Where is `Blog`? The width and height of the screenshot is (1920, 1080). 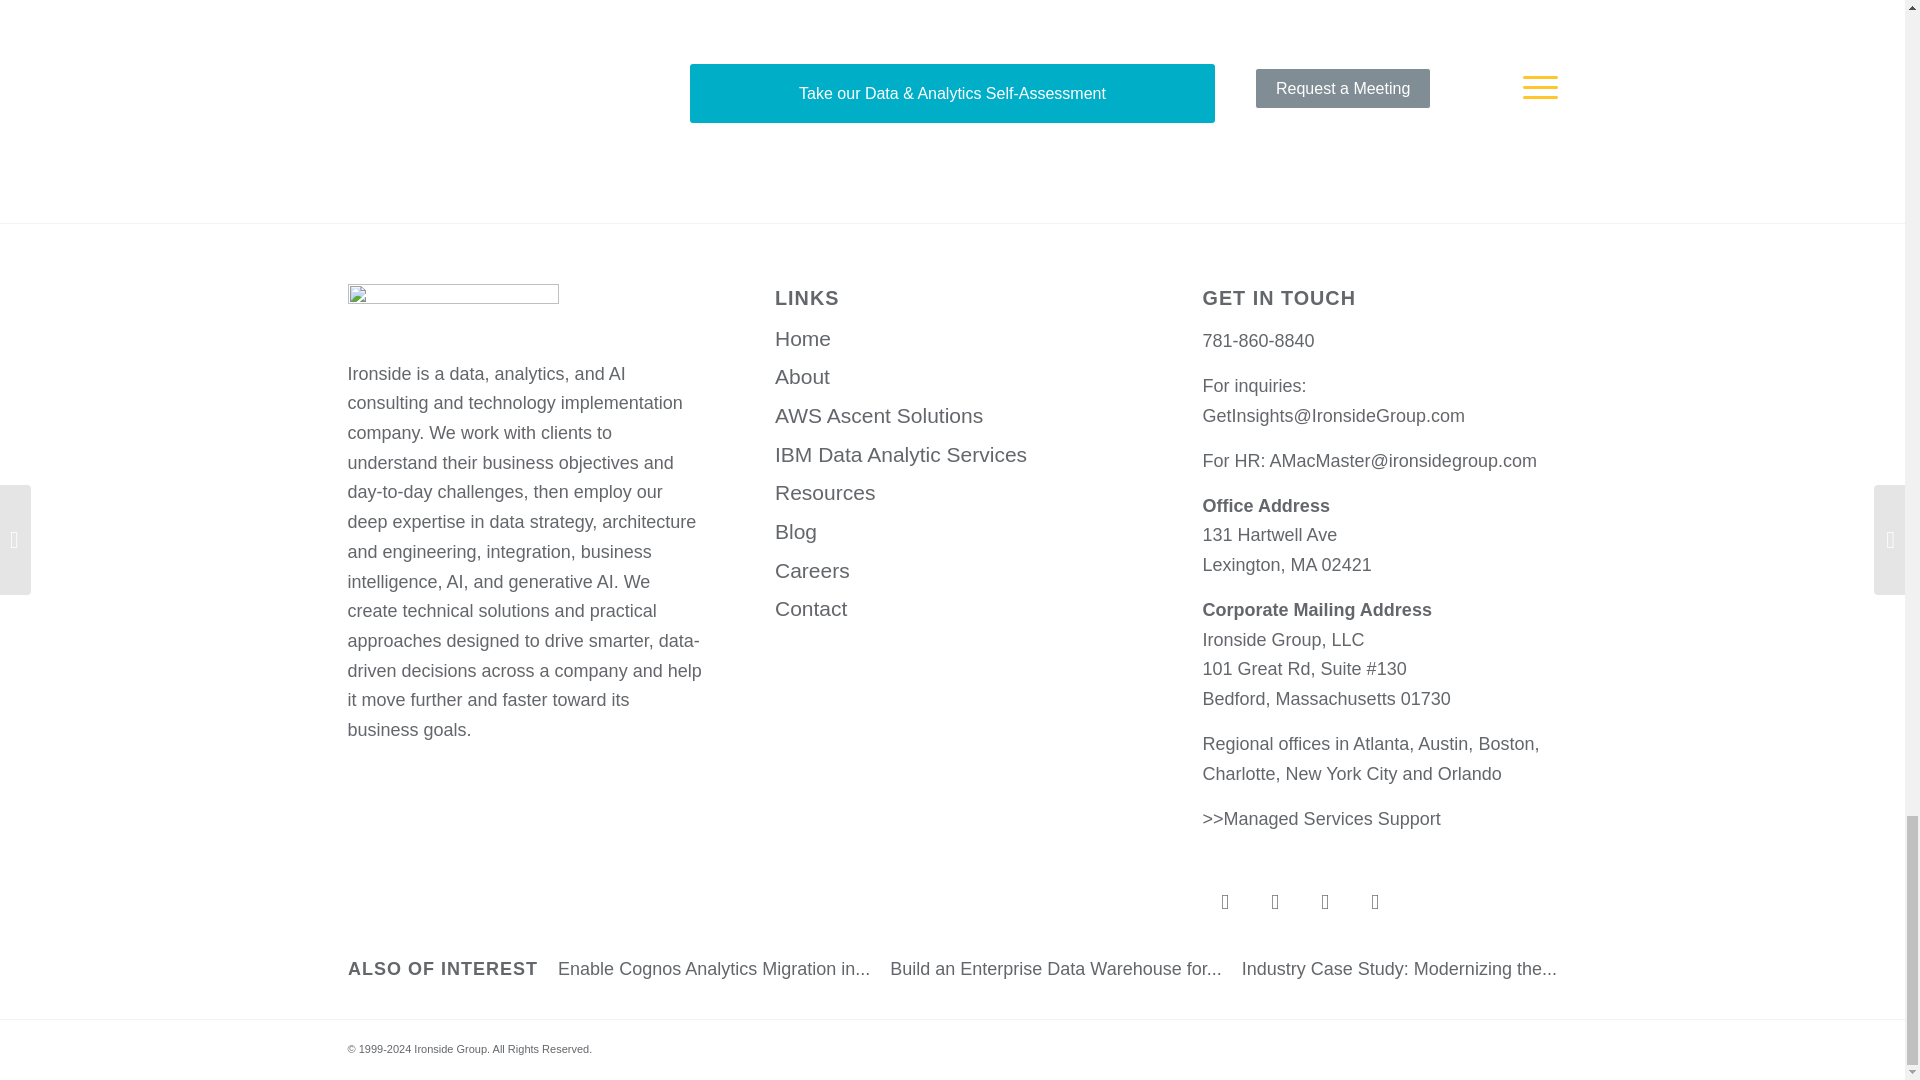 Blog is located at coordinates (952, 532).